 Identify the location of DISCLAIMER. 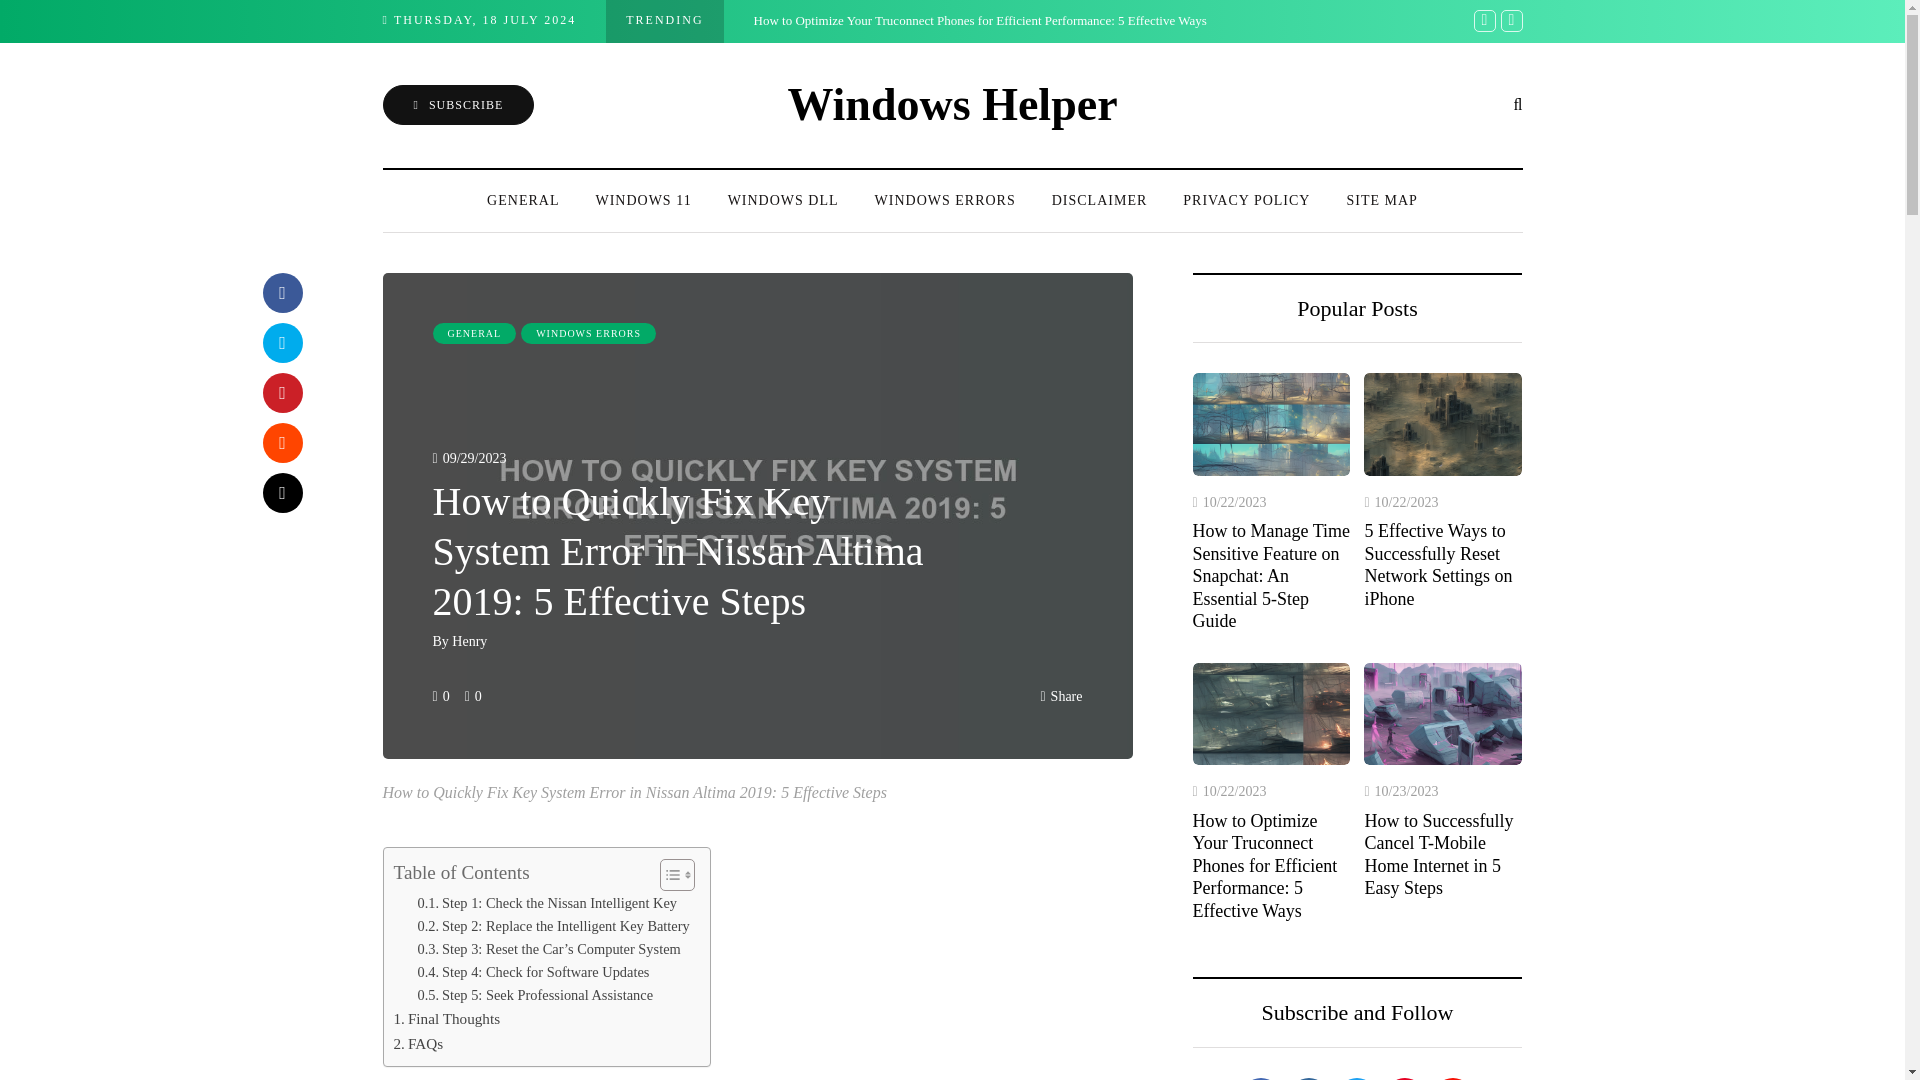
(1100, 200).